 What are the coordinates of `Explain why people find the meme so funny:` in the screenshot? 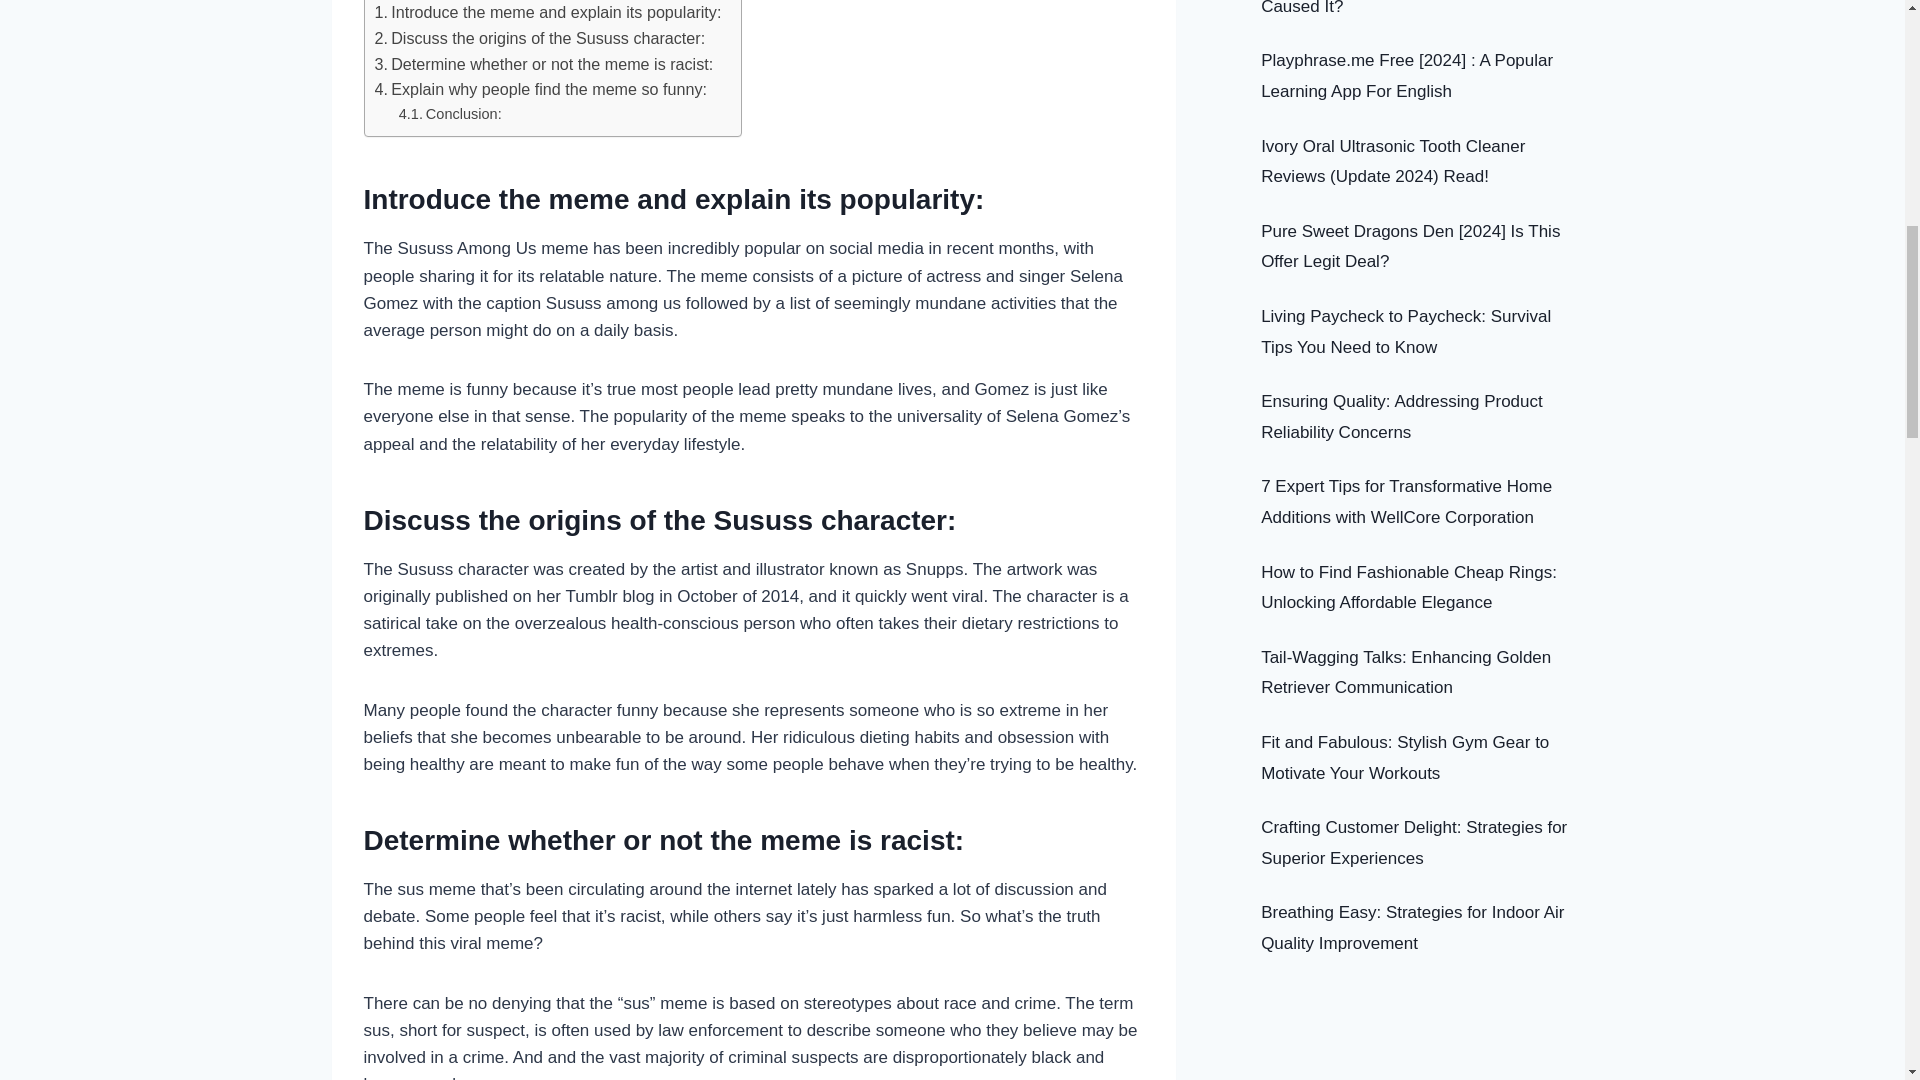 It's located at (540, 89).